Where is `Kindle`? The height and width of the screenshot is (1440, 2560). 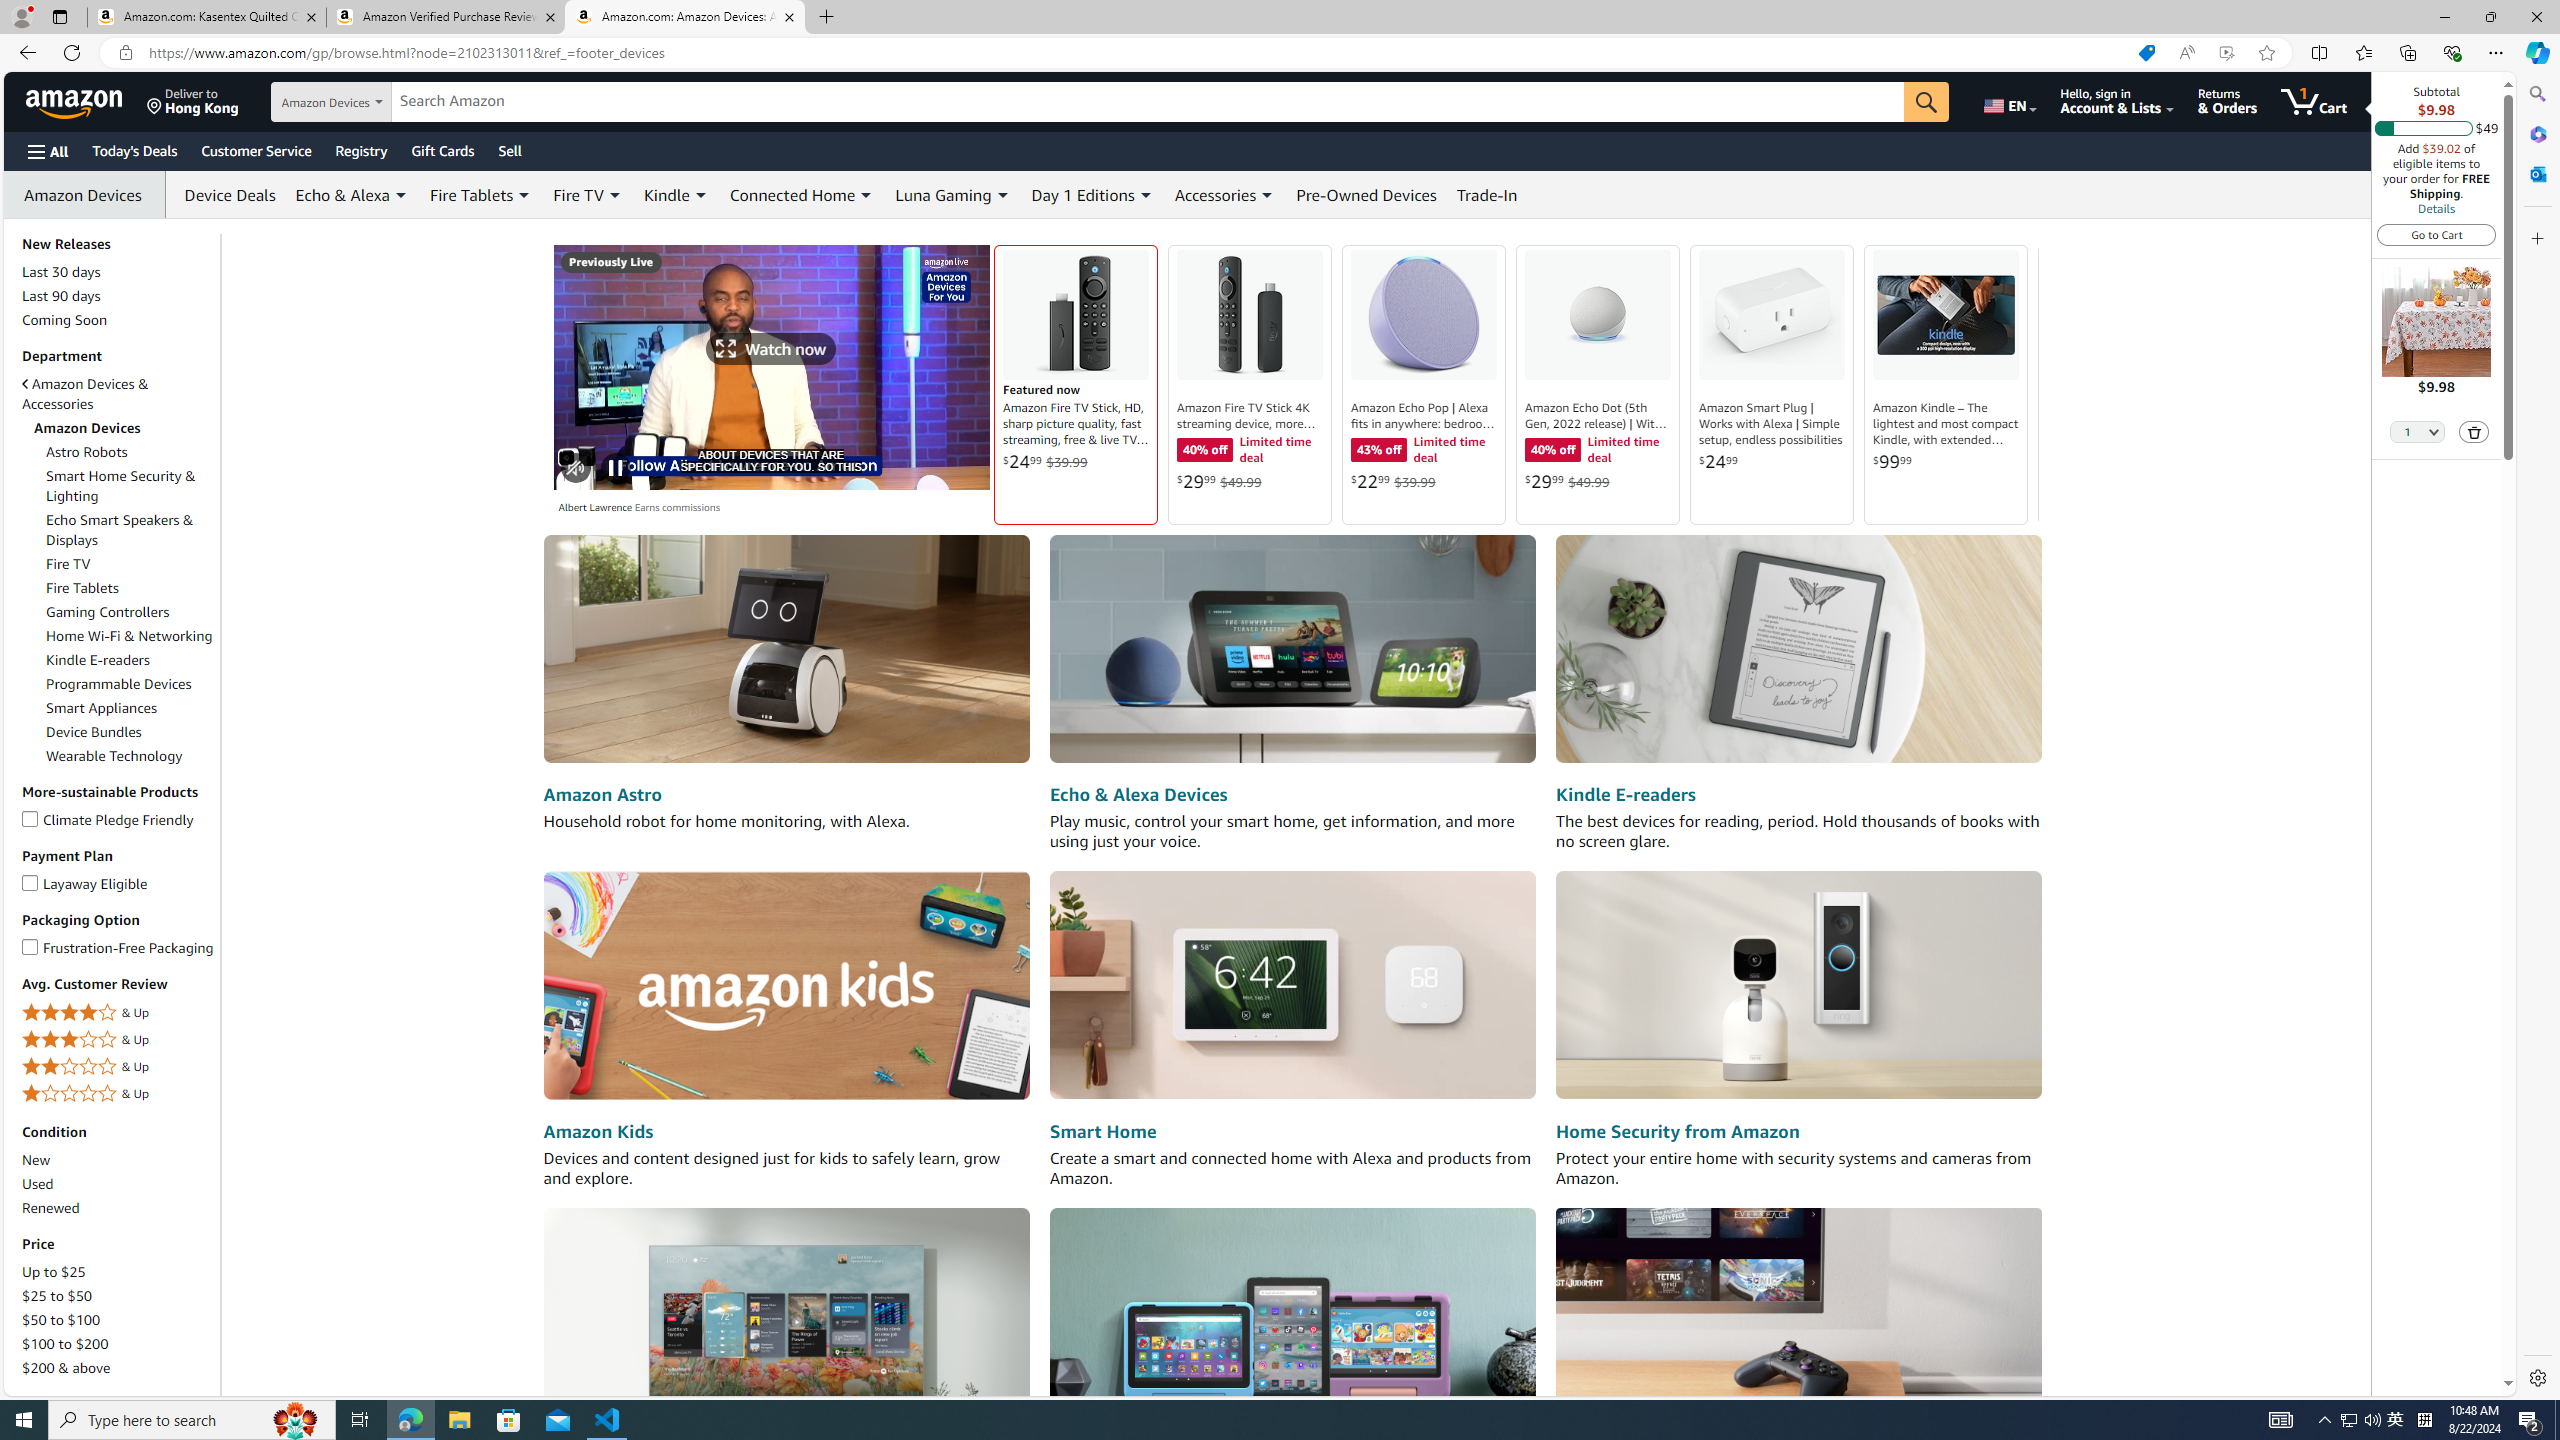 Kindle is located at coordinates (676, 194).